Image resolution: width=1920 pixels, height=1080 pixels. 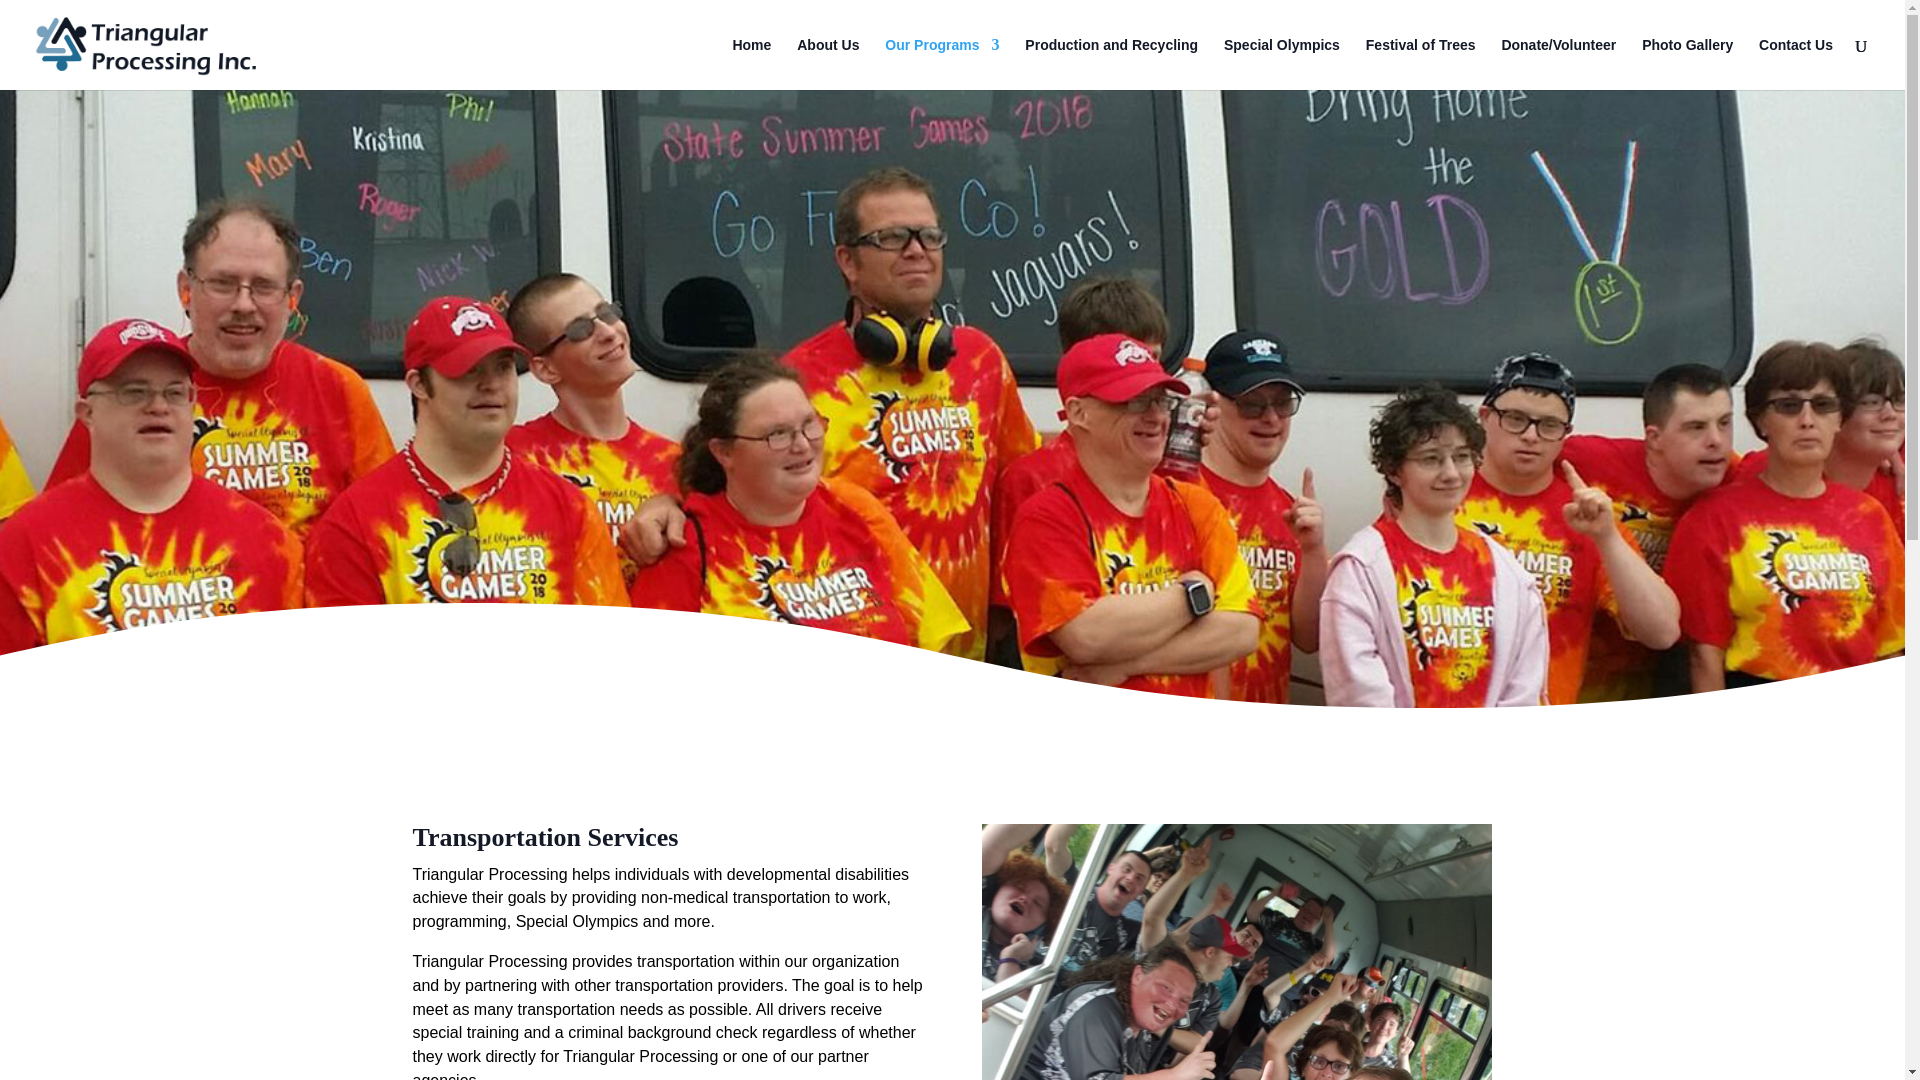 I want to click on Production and Recycling, so click(x=1112, y=63).